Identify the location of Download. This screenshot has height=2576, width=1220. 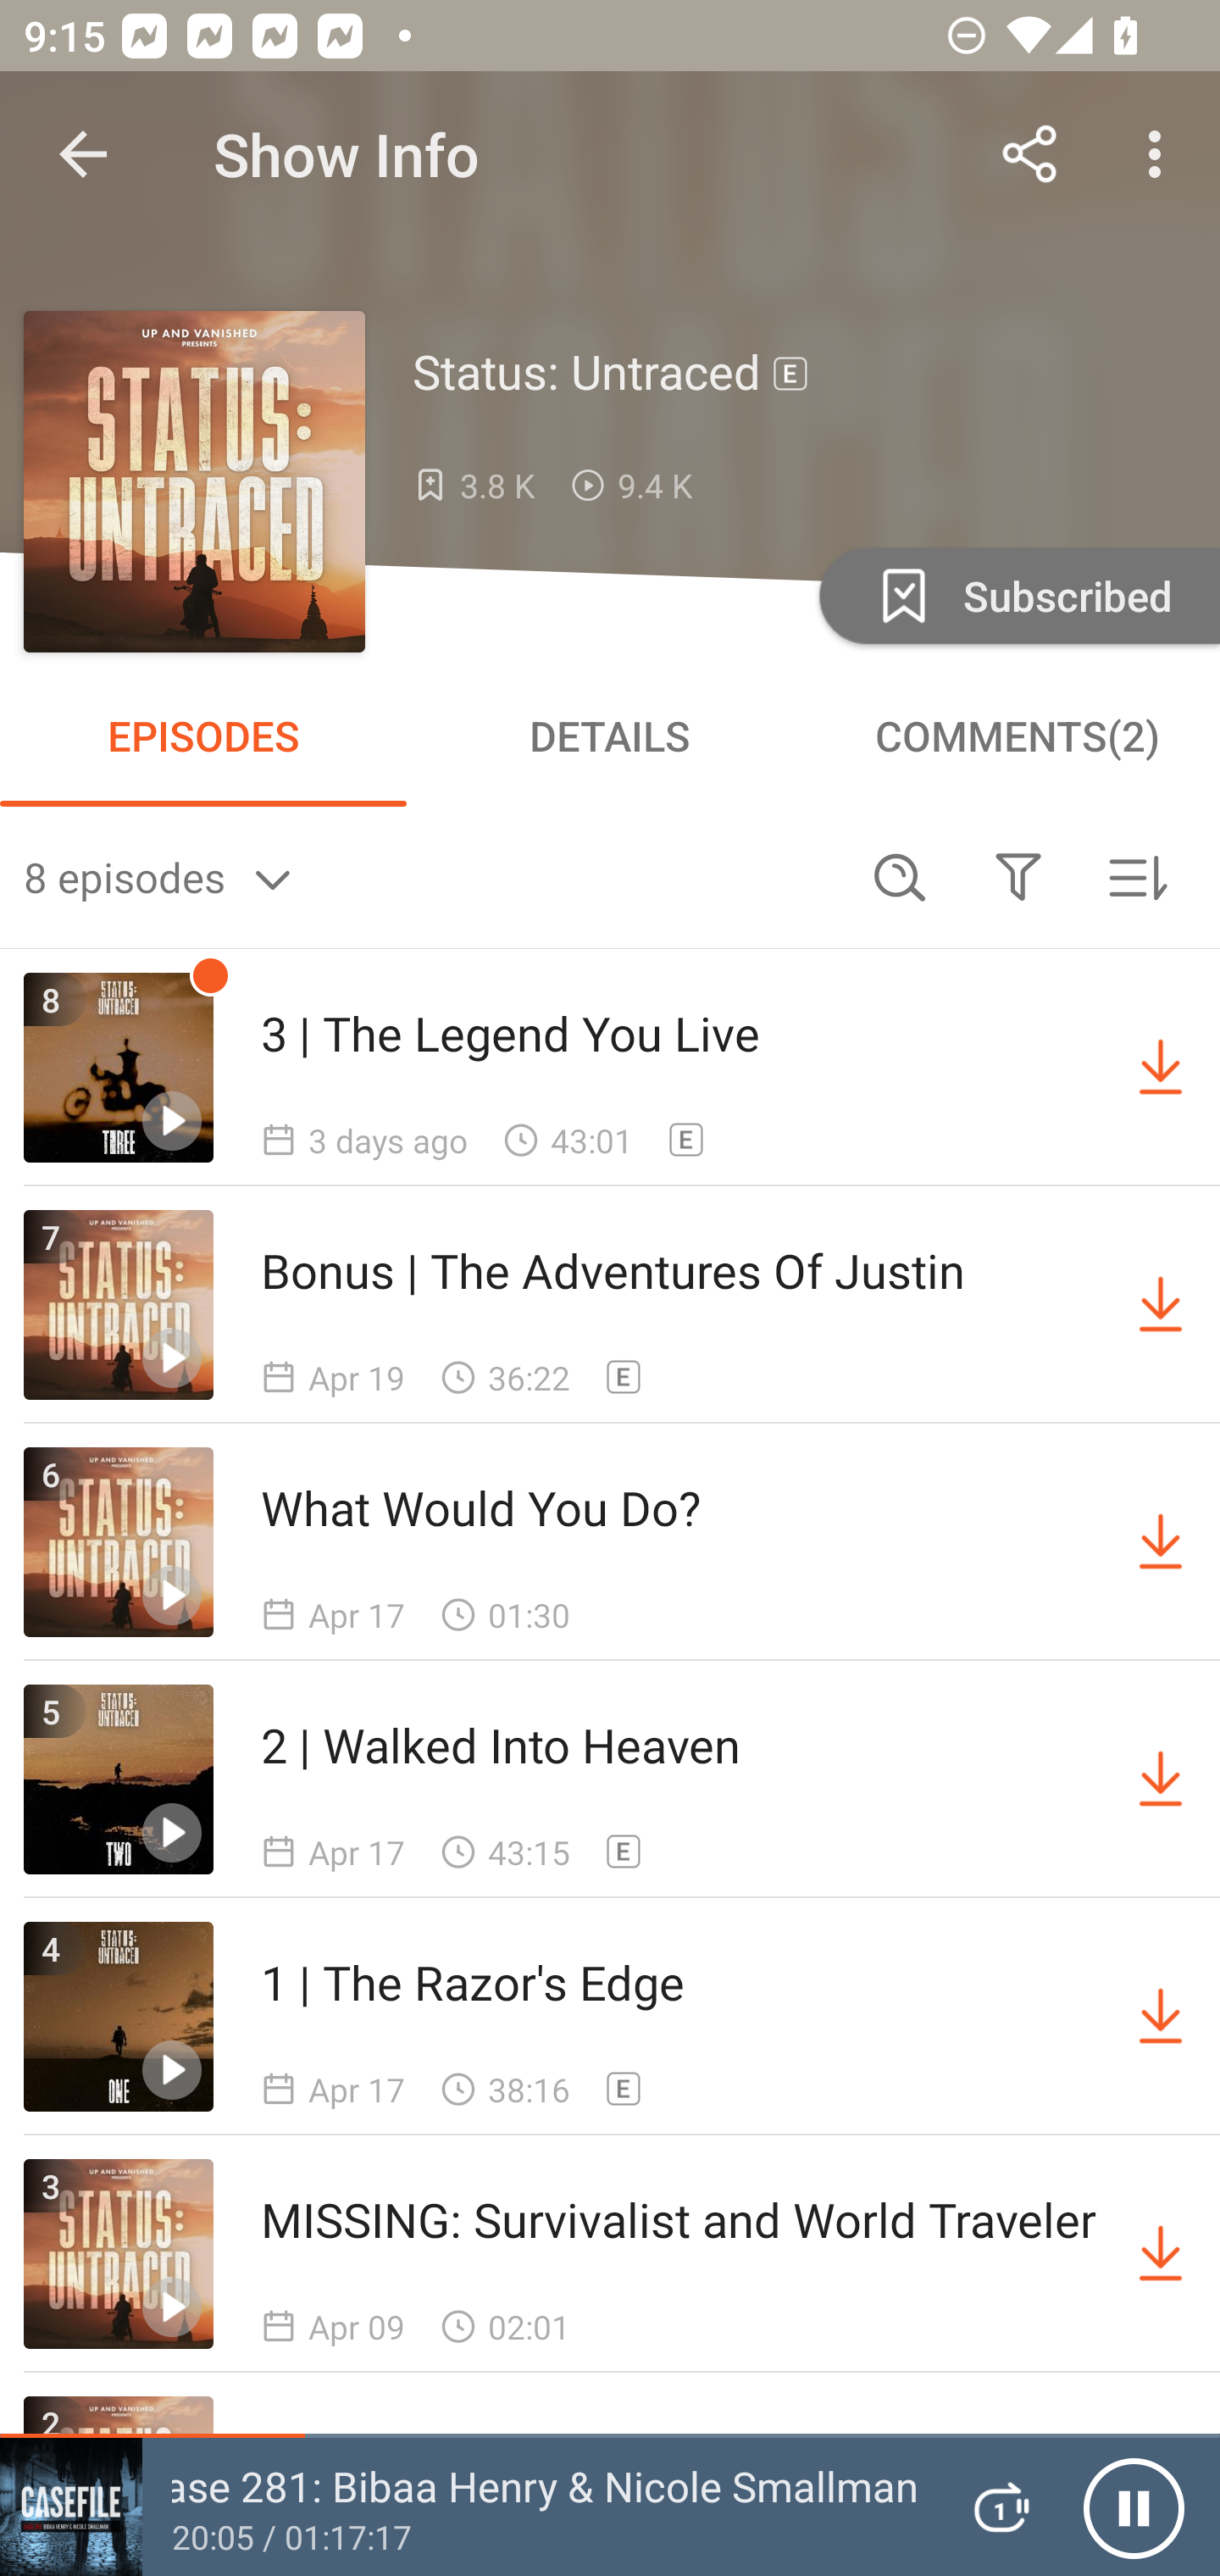
(1161, 1779).